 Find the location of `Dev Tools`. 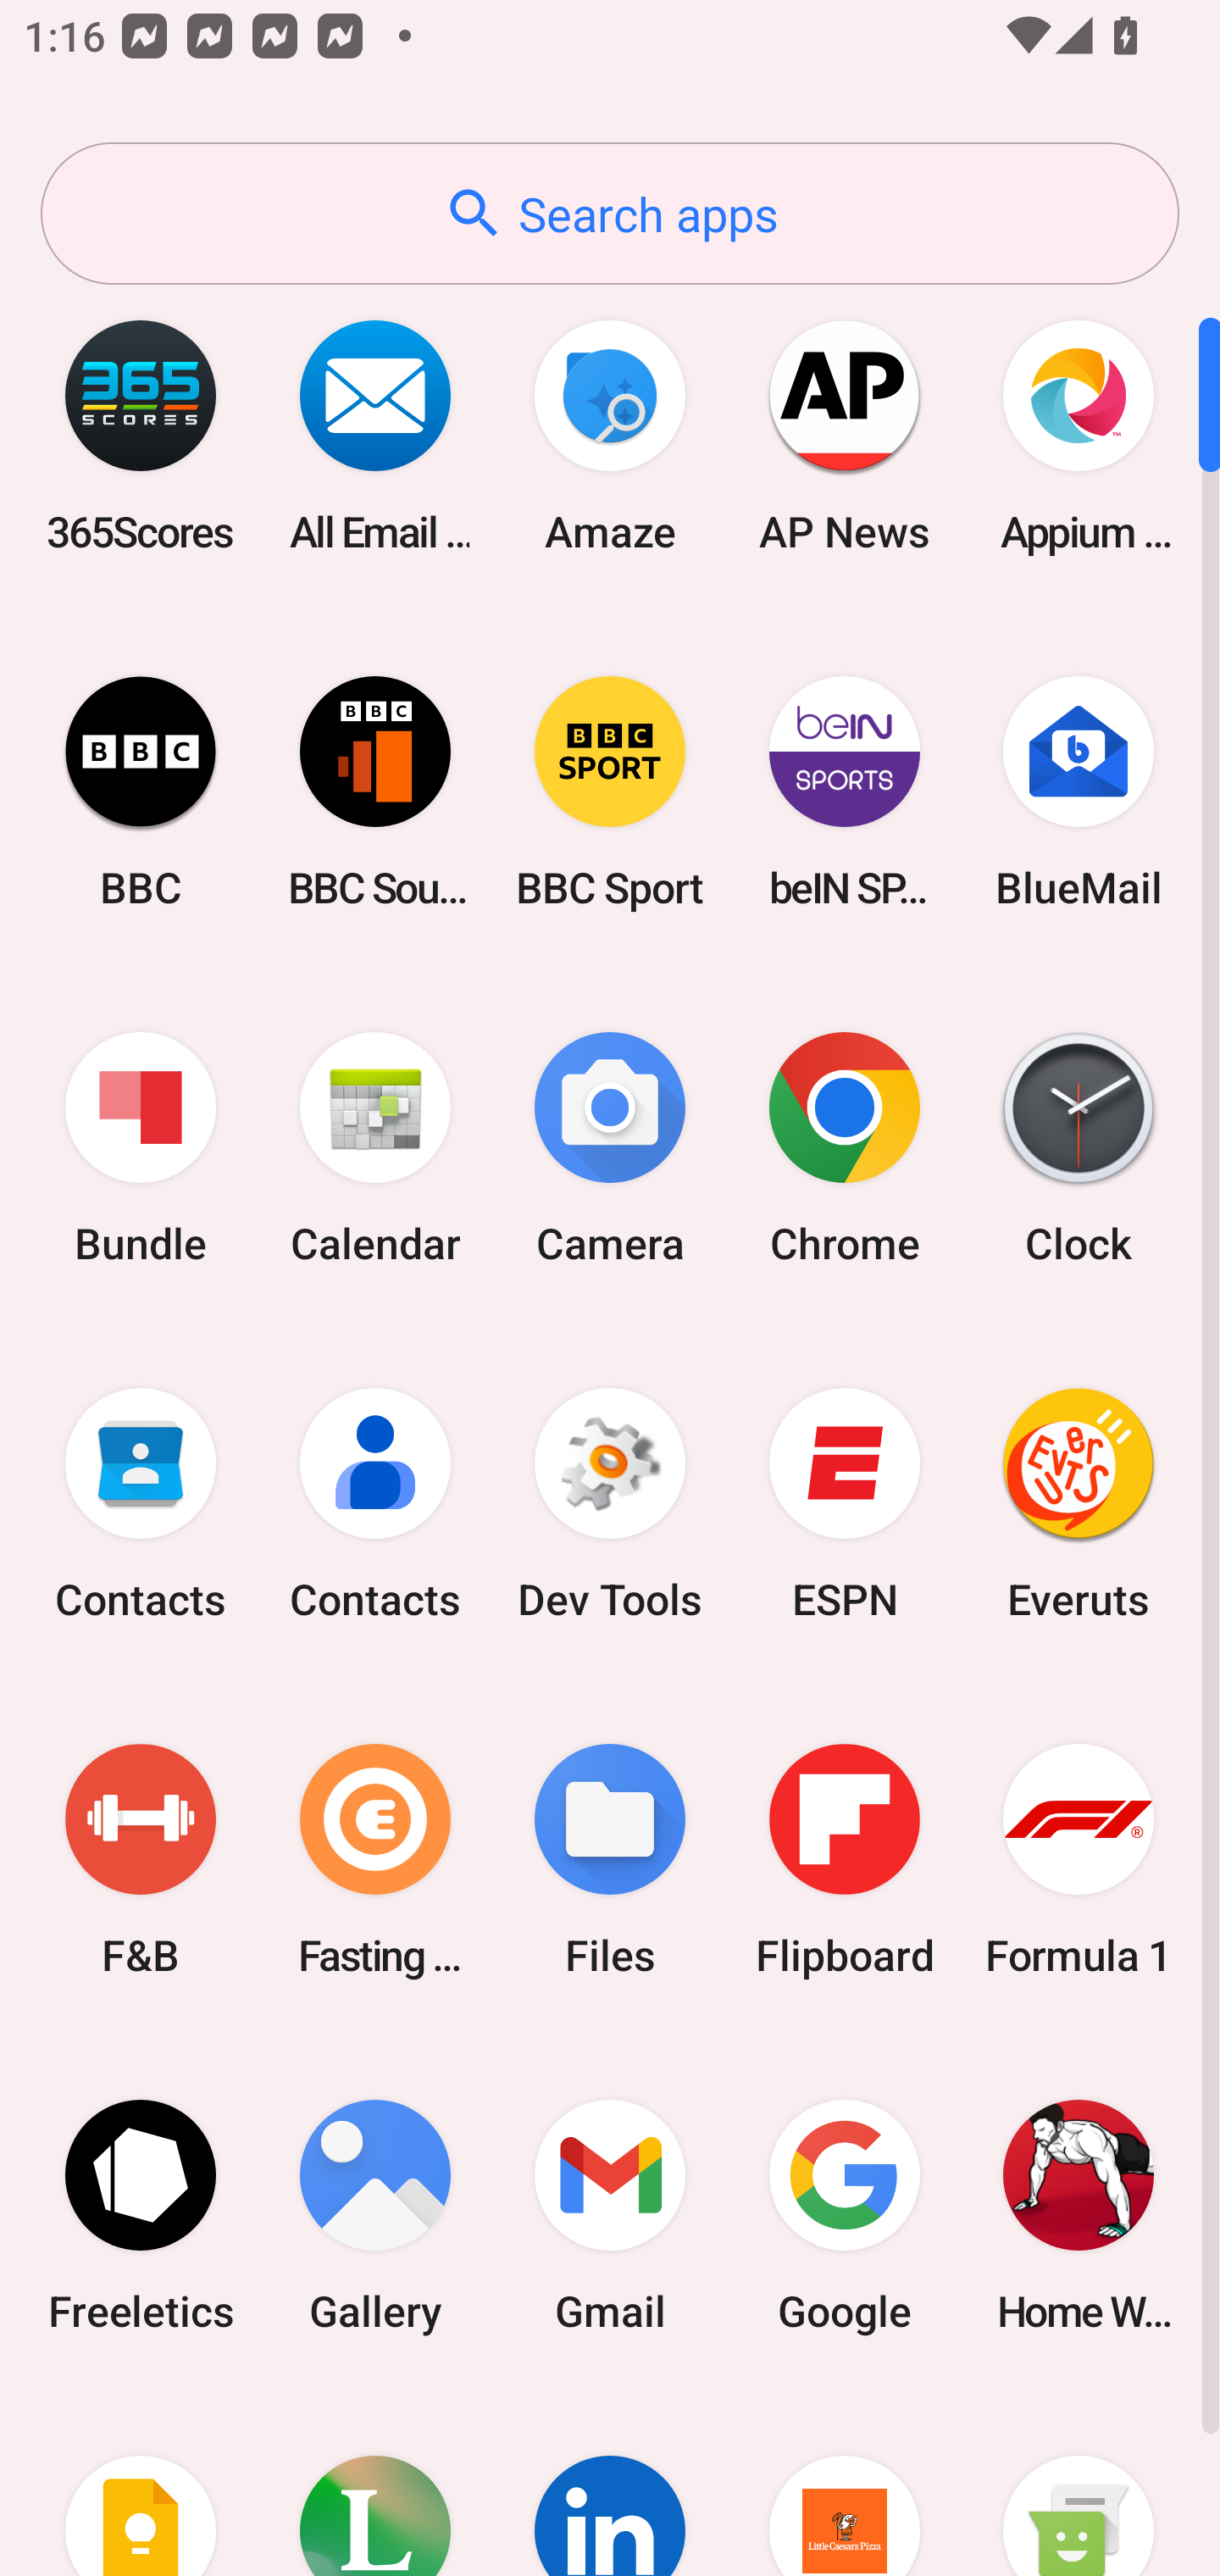

Dev Tools is located at coordinates (610, 1504).